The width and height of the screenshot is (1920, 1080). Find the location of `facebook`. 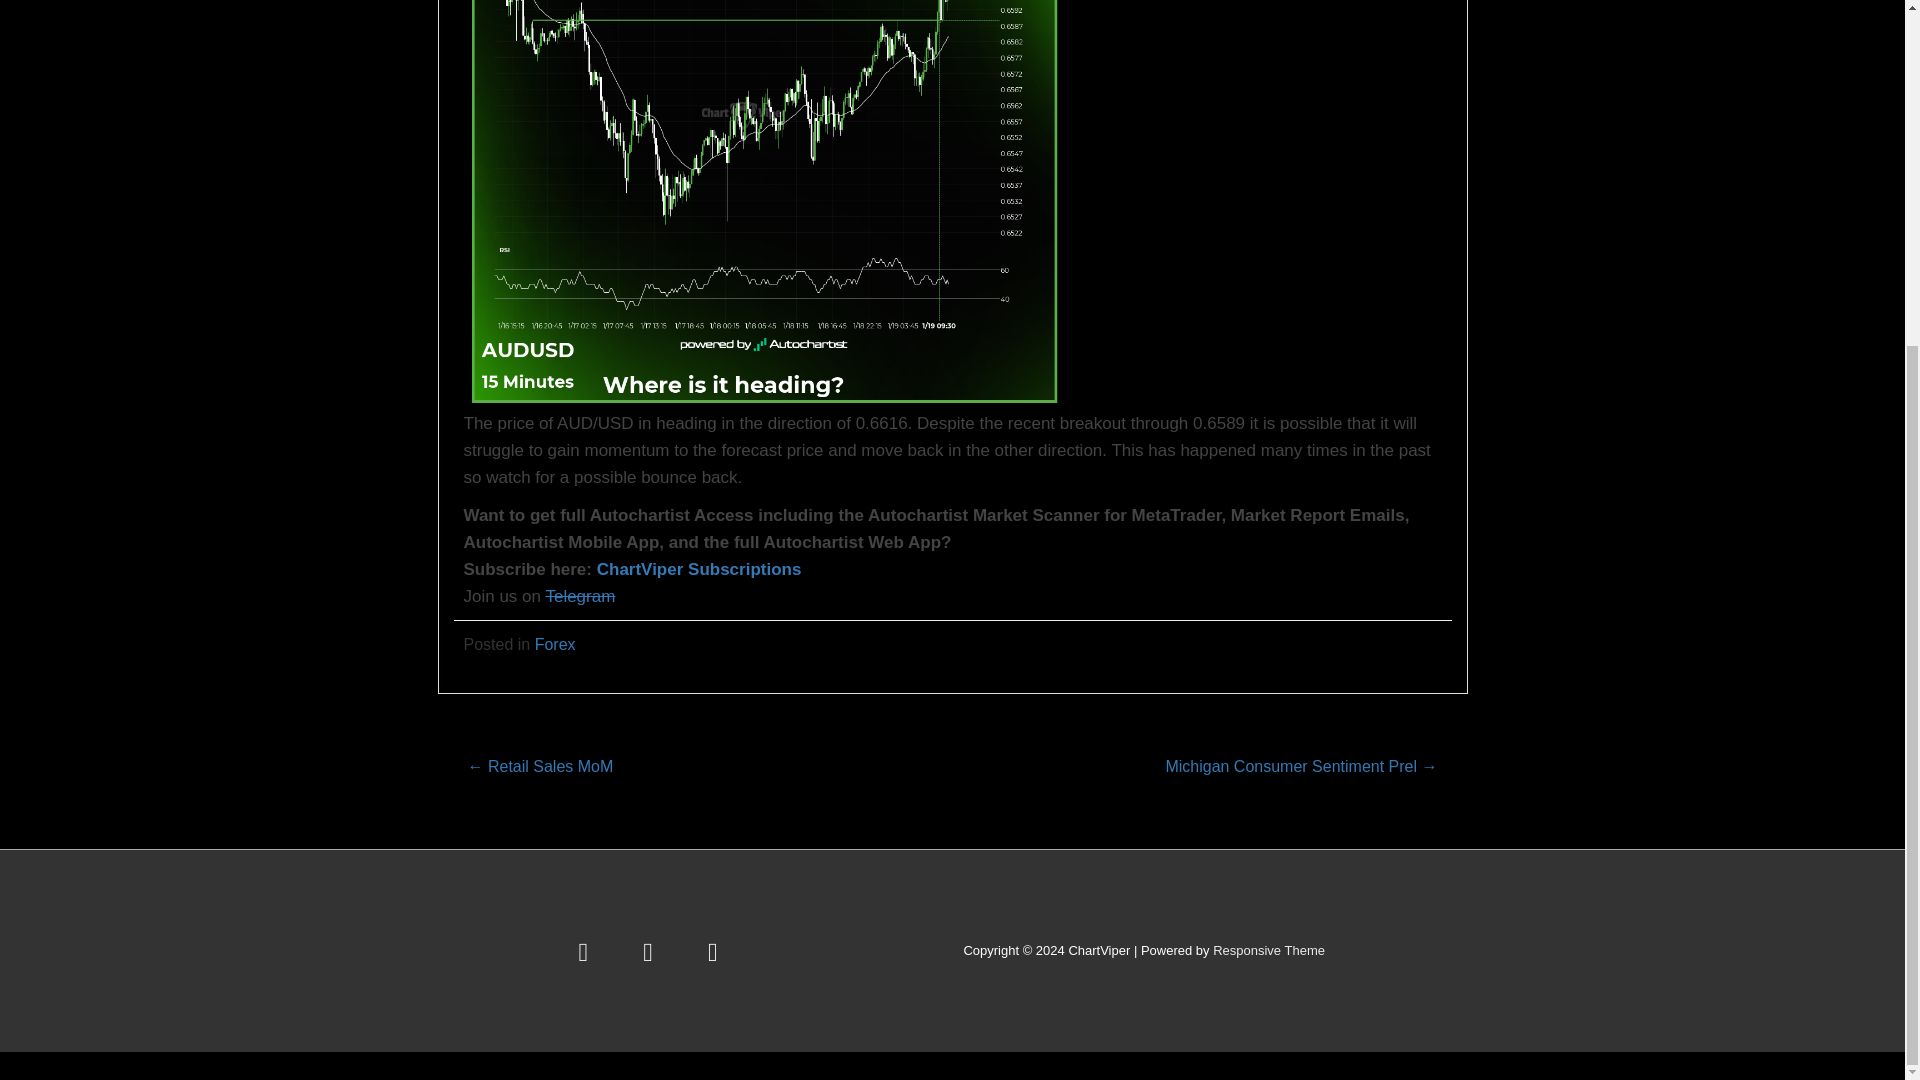

facebook is located at coordinates (654, 950).